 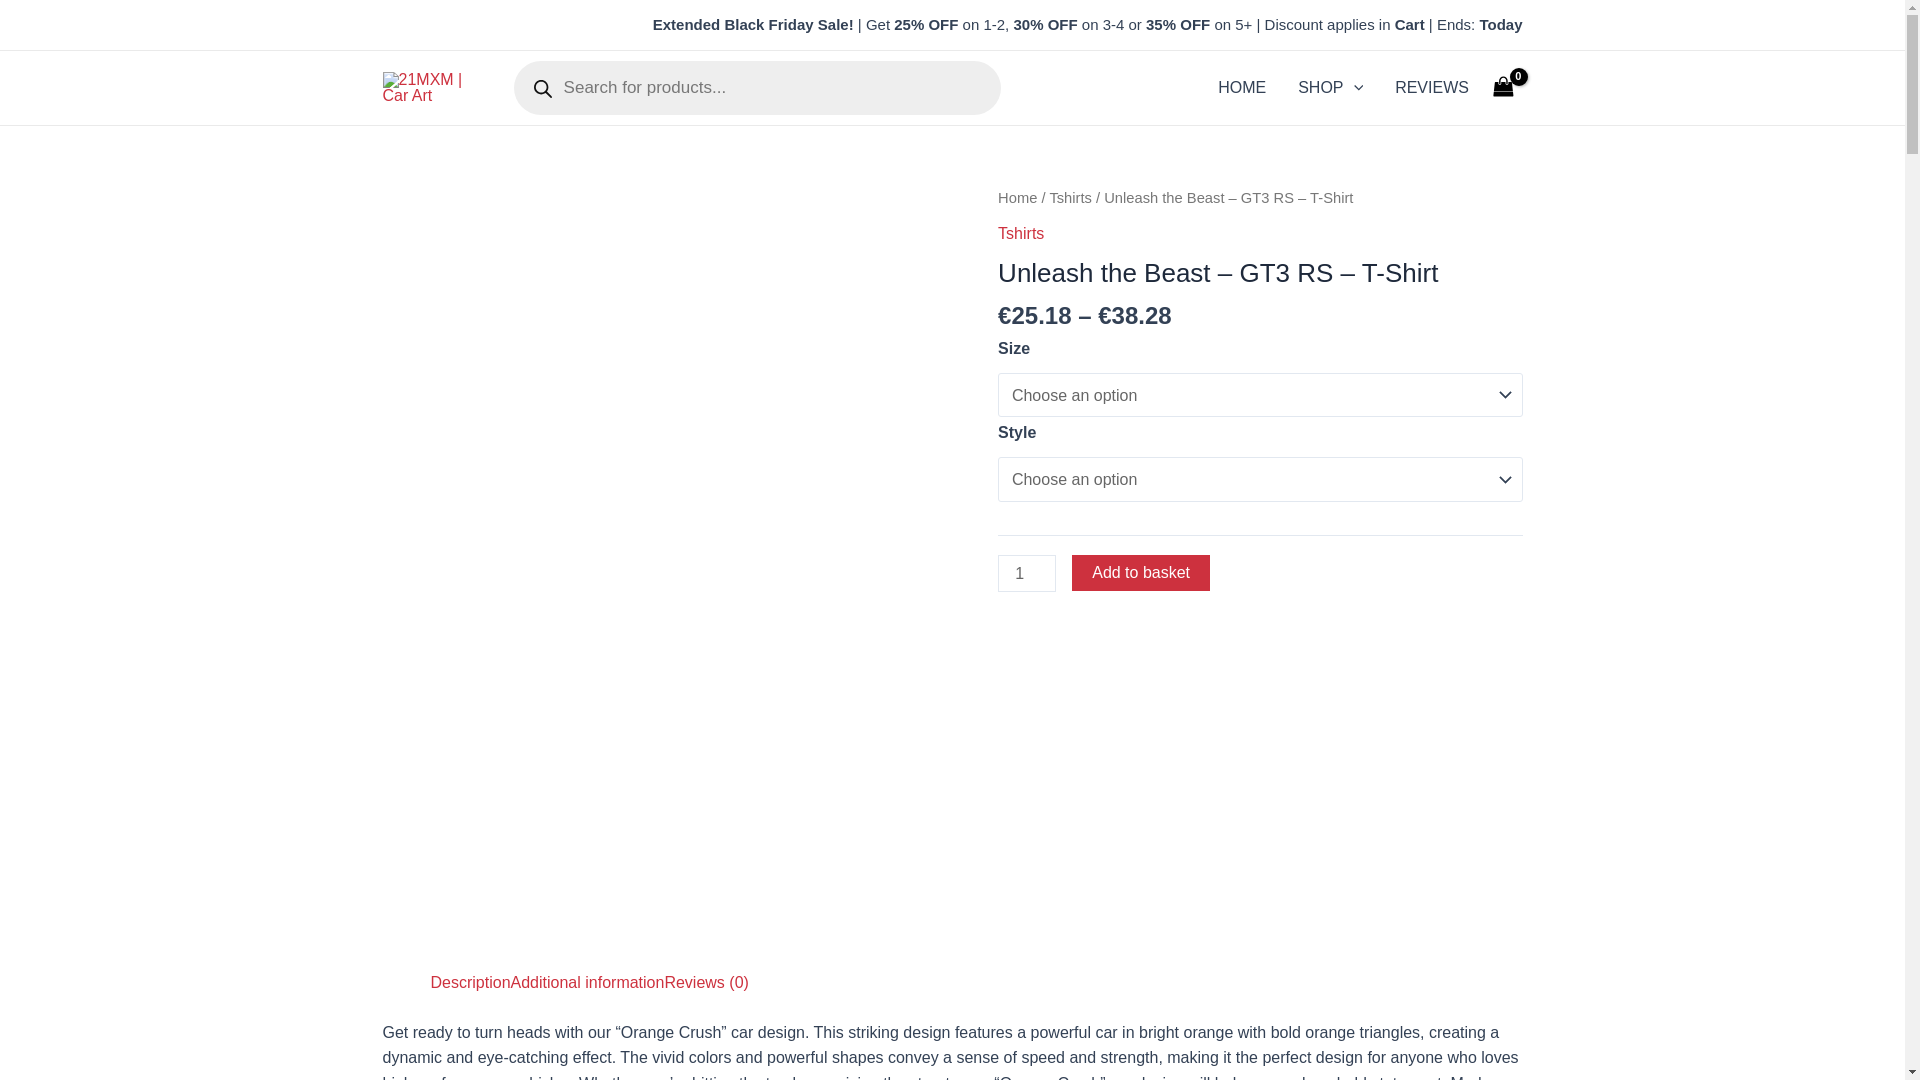 What do you see at coordinates (1242, 88) in the screenshot?
I see `HOME` at bounding box center [1242, 88].